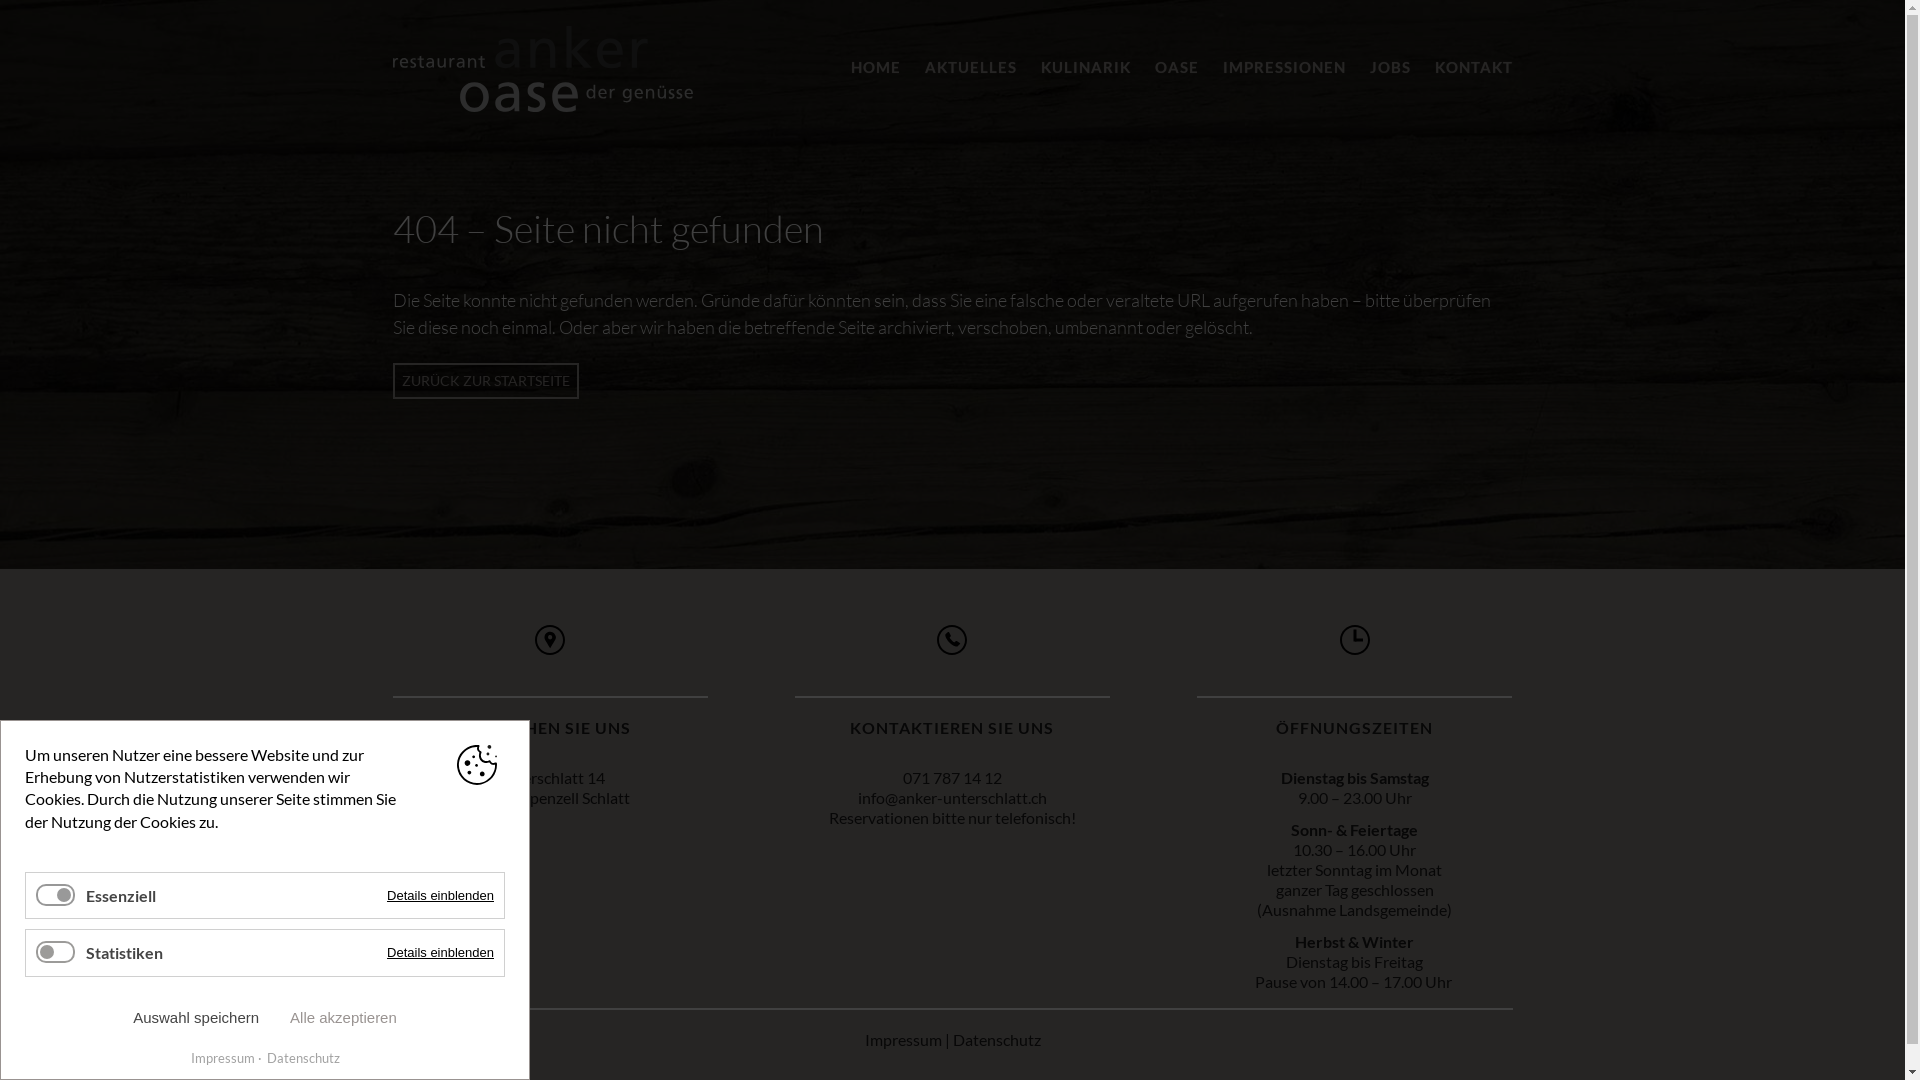  What do you see at coordinates (952, 798) in the screenshot?
I see `info@anker-unterschlatt.ch` at bounding box center [952, 798].